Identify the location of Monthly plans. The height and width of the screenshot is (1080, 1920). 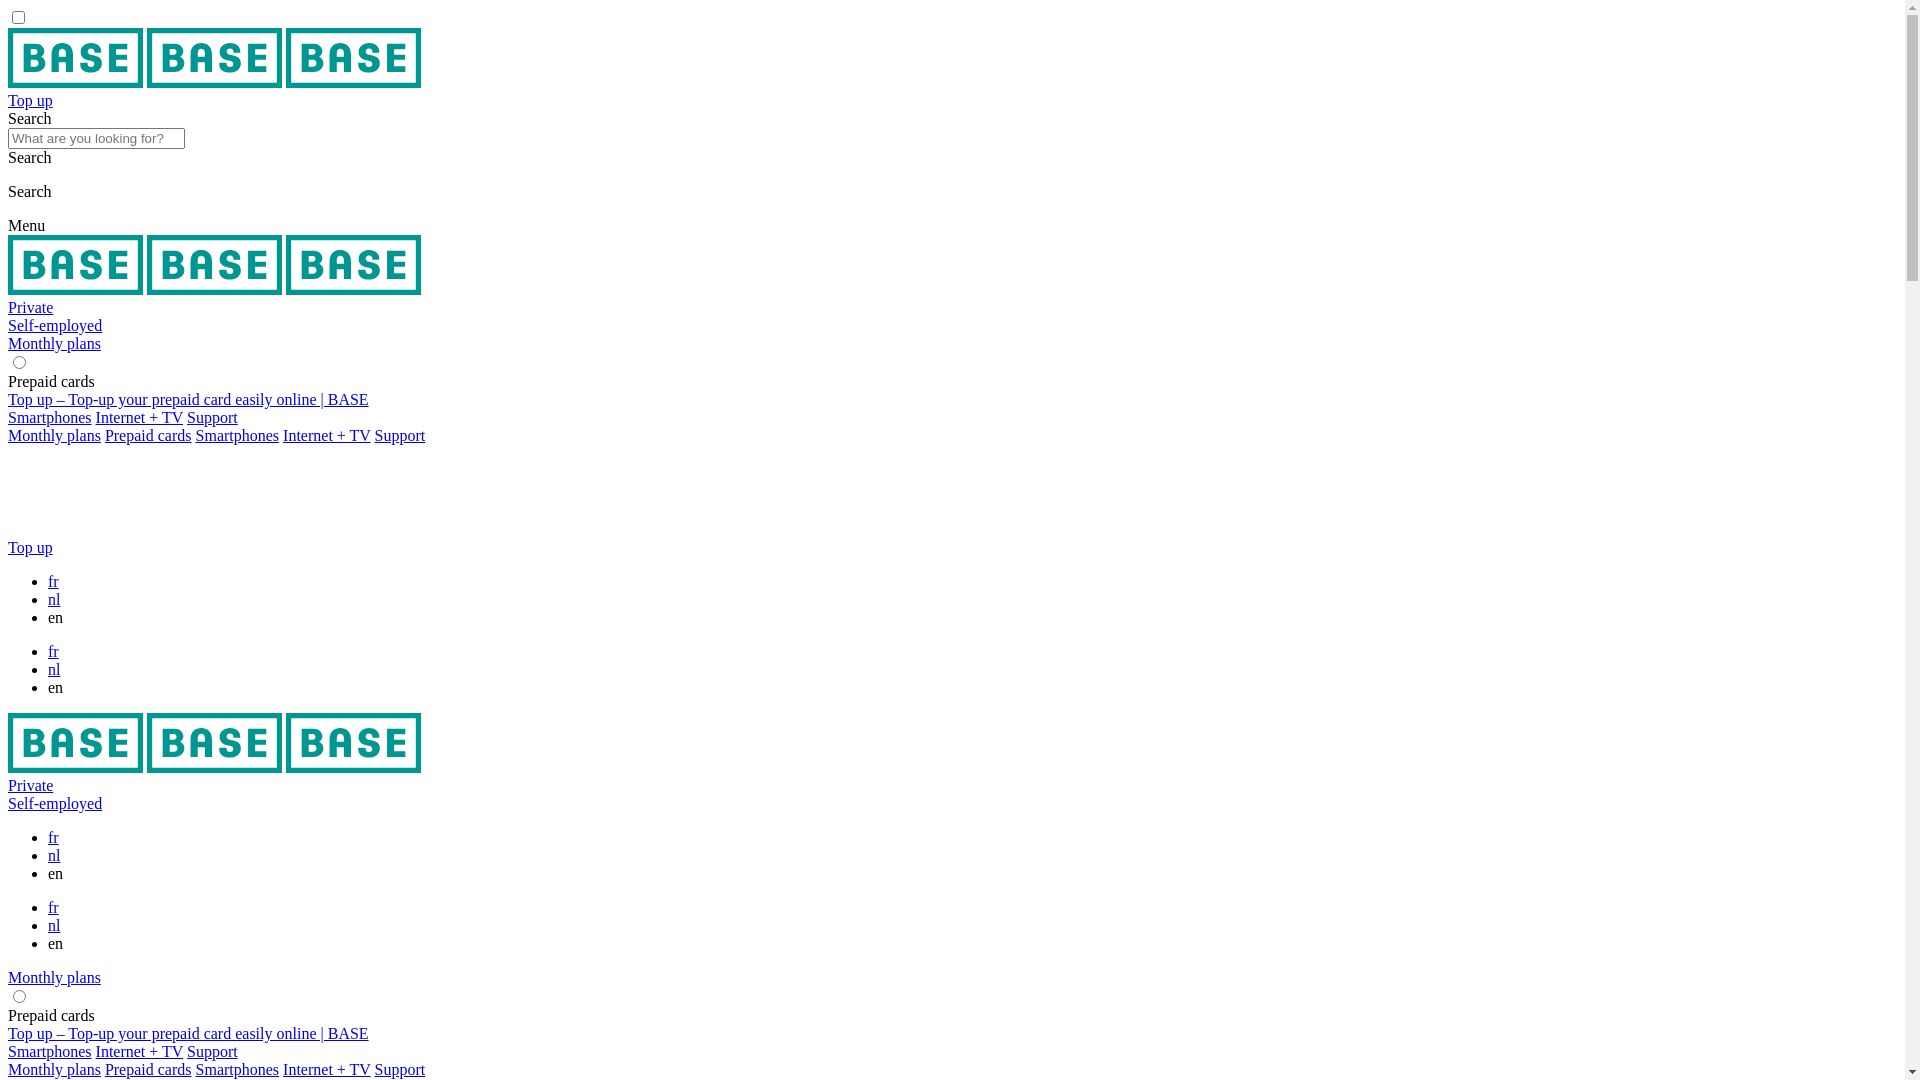
(54, 436).